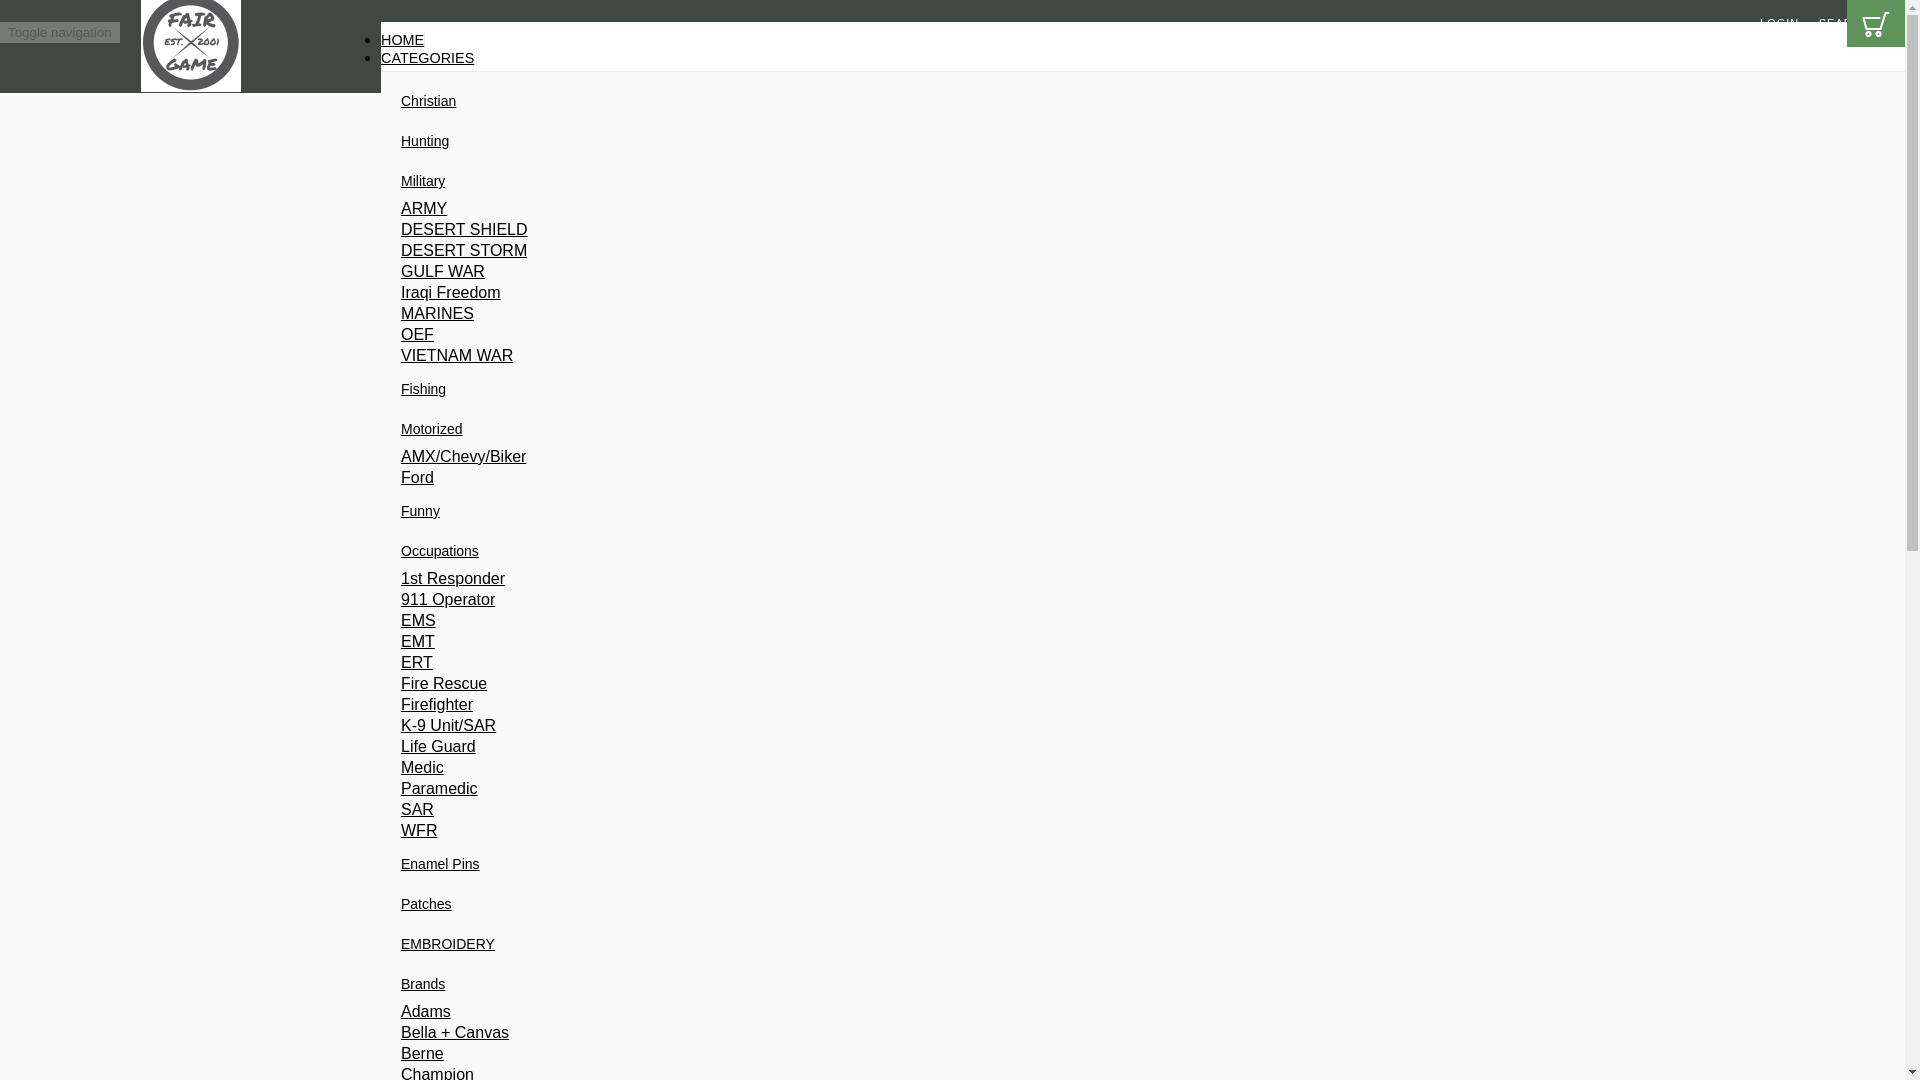 Image resolution: width=1920 pixels, height=1080 pixels. I want to click on GULF WAR, so click(726, 271).